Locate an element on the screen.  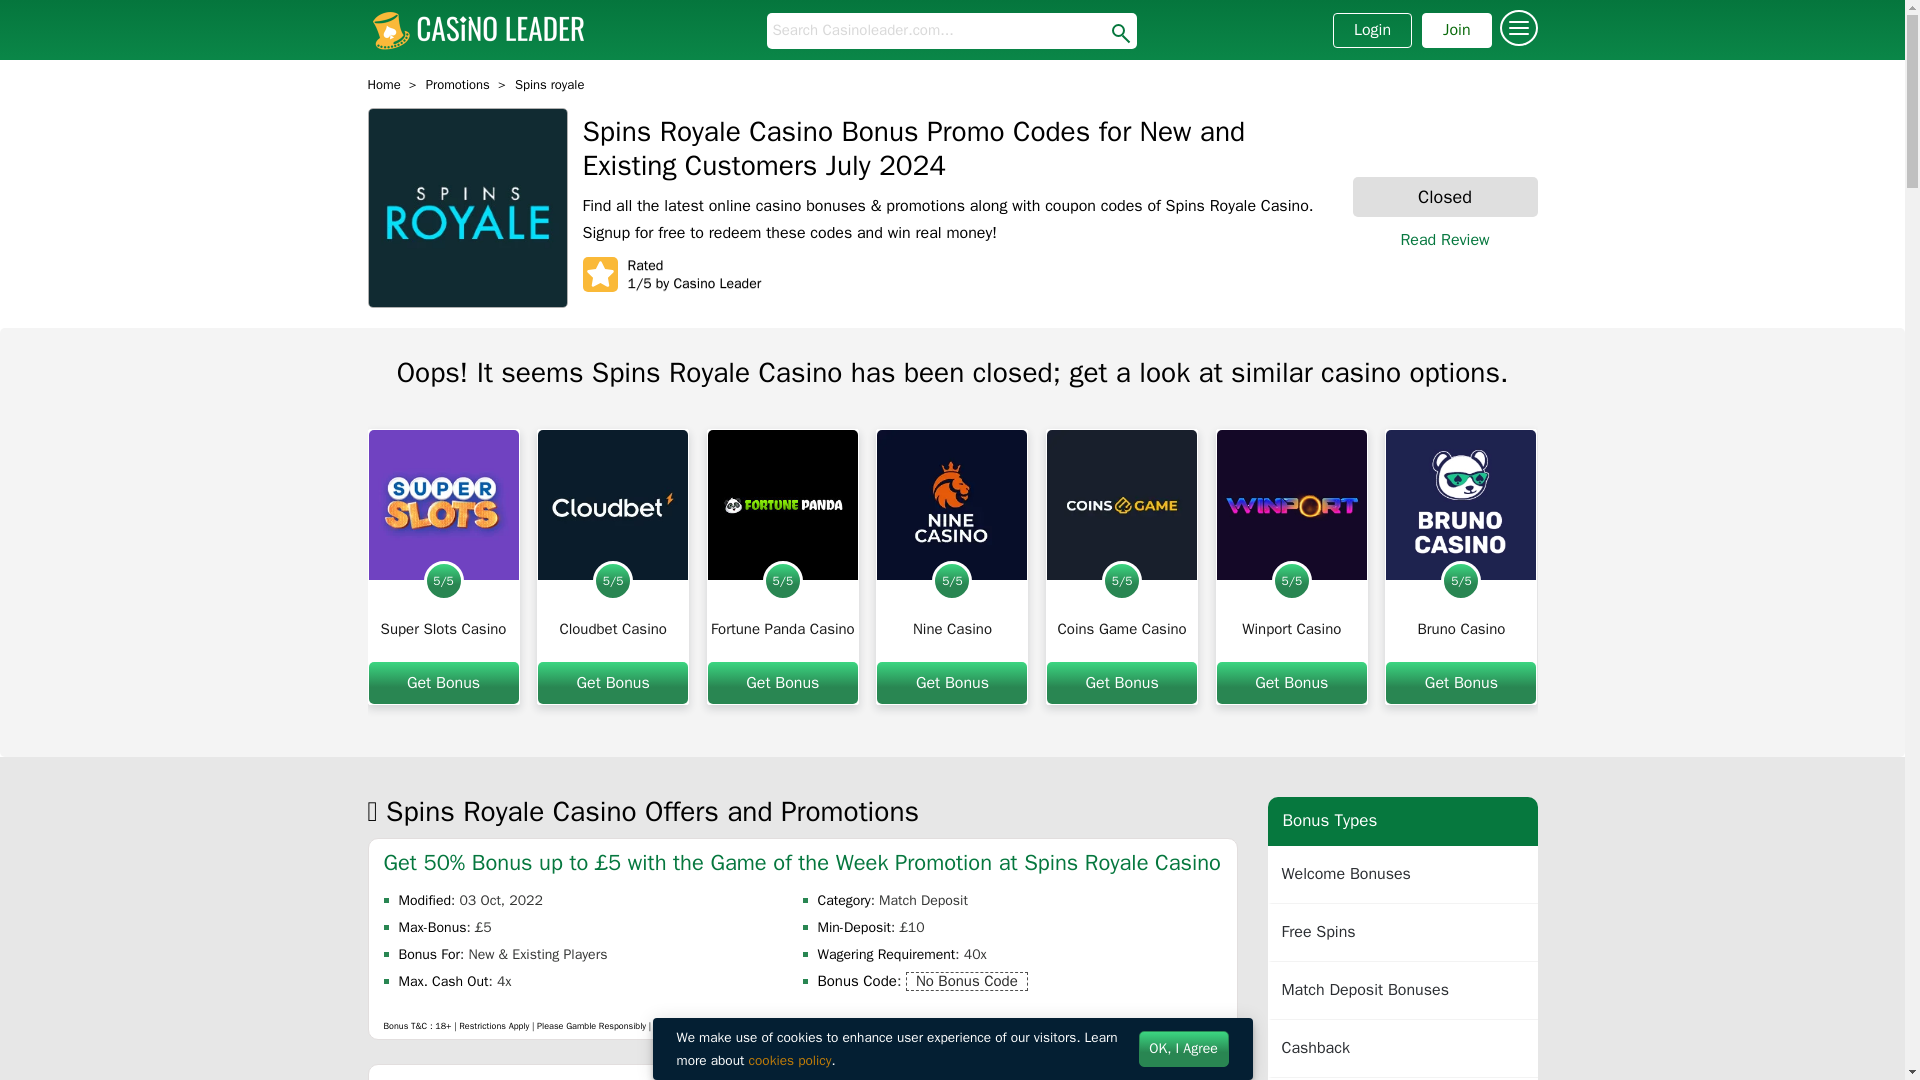
Coins Game Casino is located at coordinates (1122, 628).